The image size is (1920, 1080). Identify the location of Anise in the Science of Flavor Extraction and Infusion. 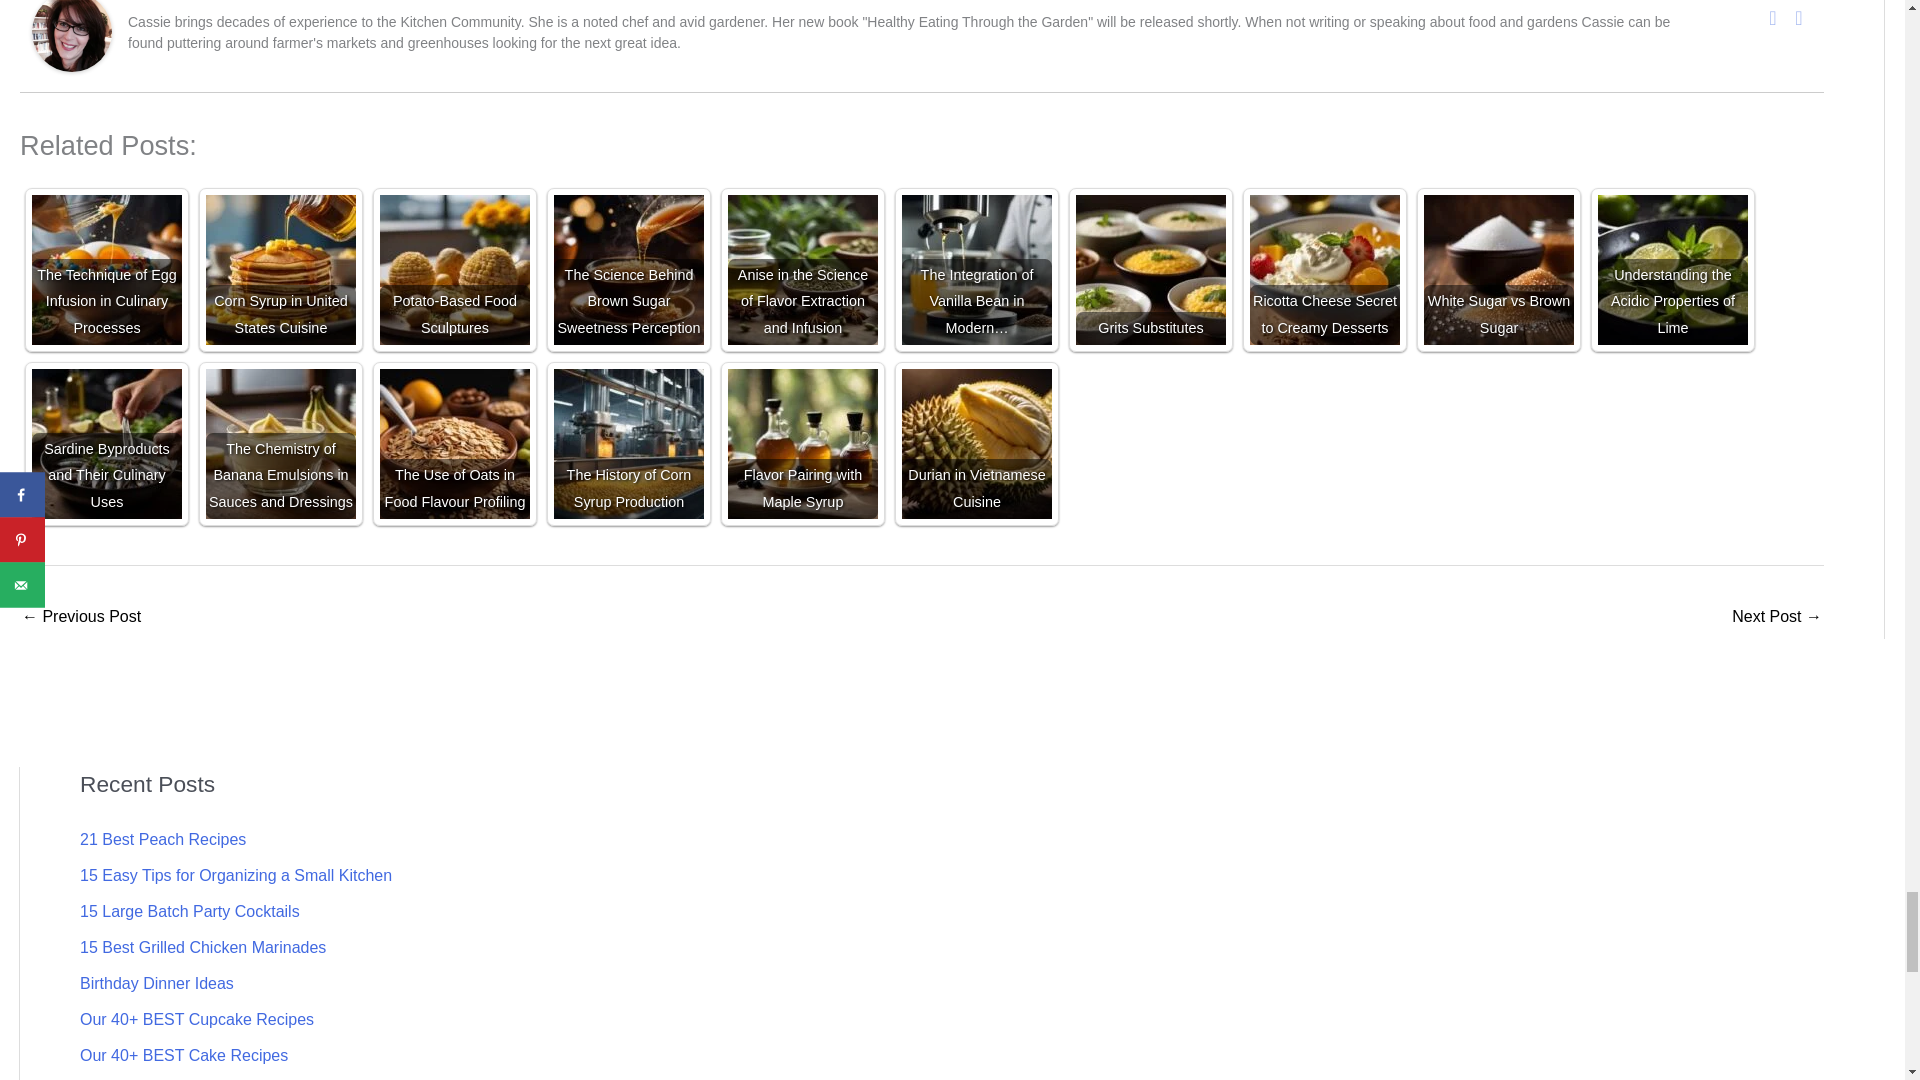
(802, 270).